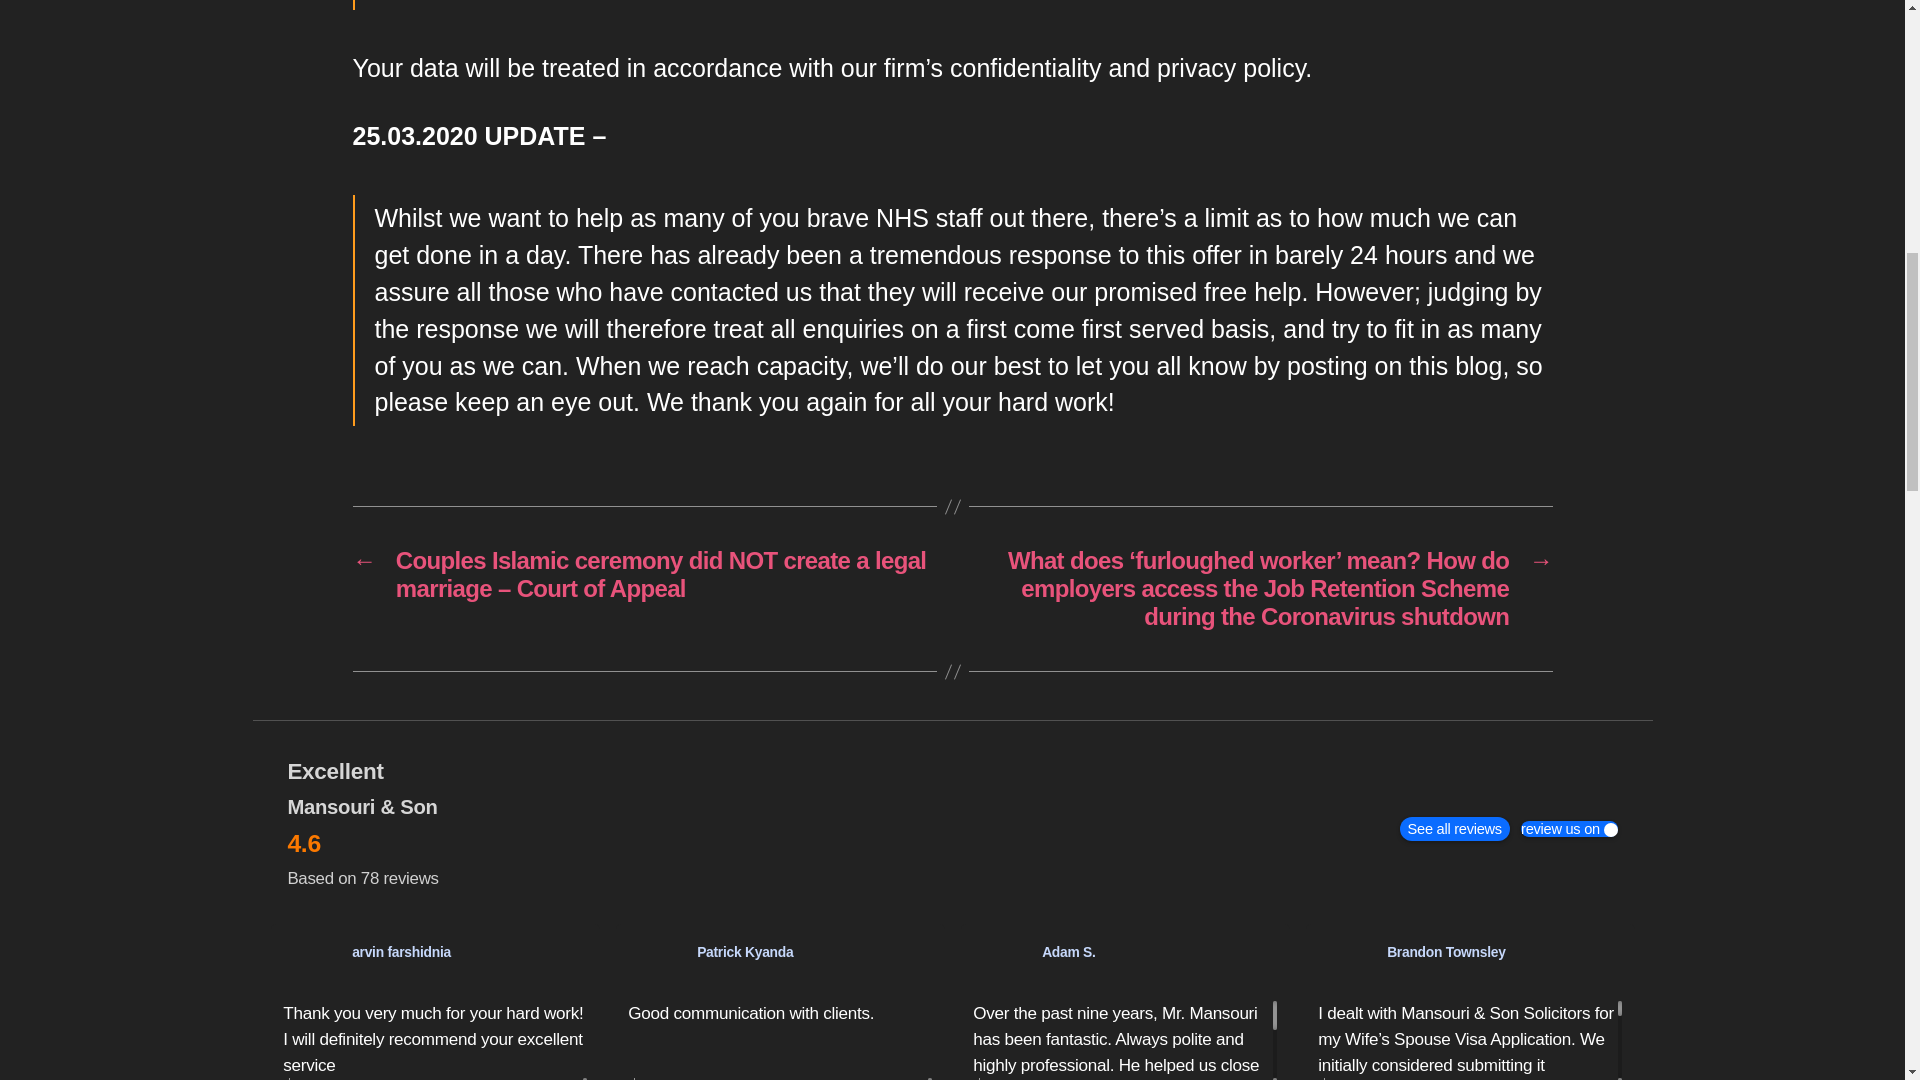 Image resolution: width=1920 pixels, height=1080 pixels. Describe the element at coordinates (310, 964) in the screenshot. I see `arvin farshidnia` at that location.